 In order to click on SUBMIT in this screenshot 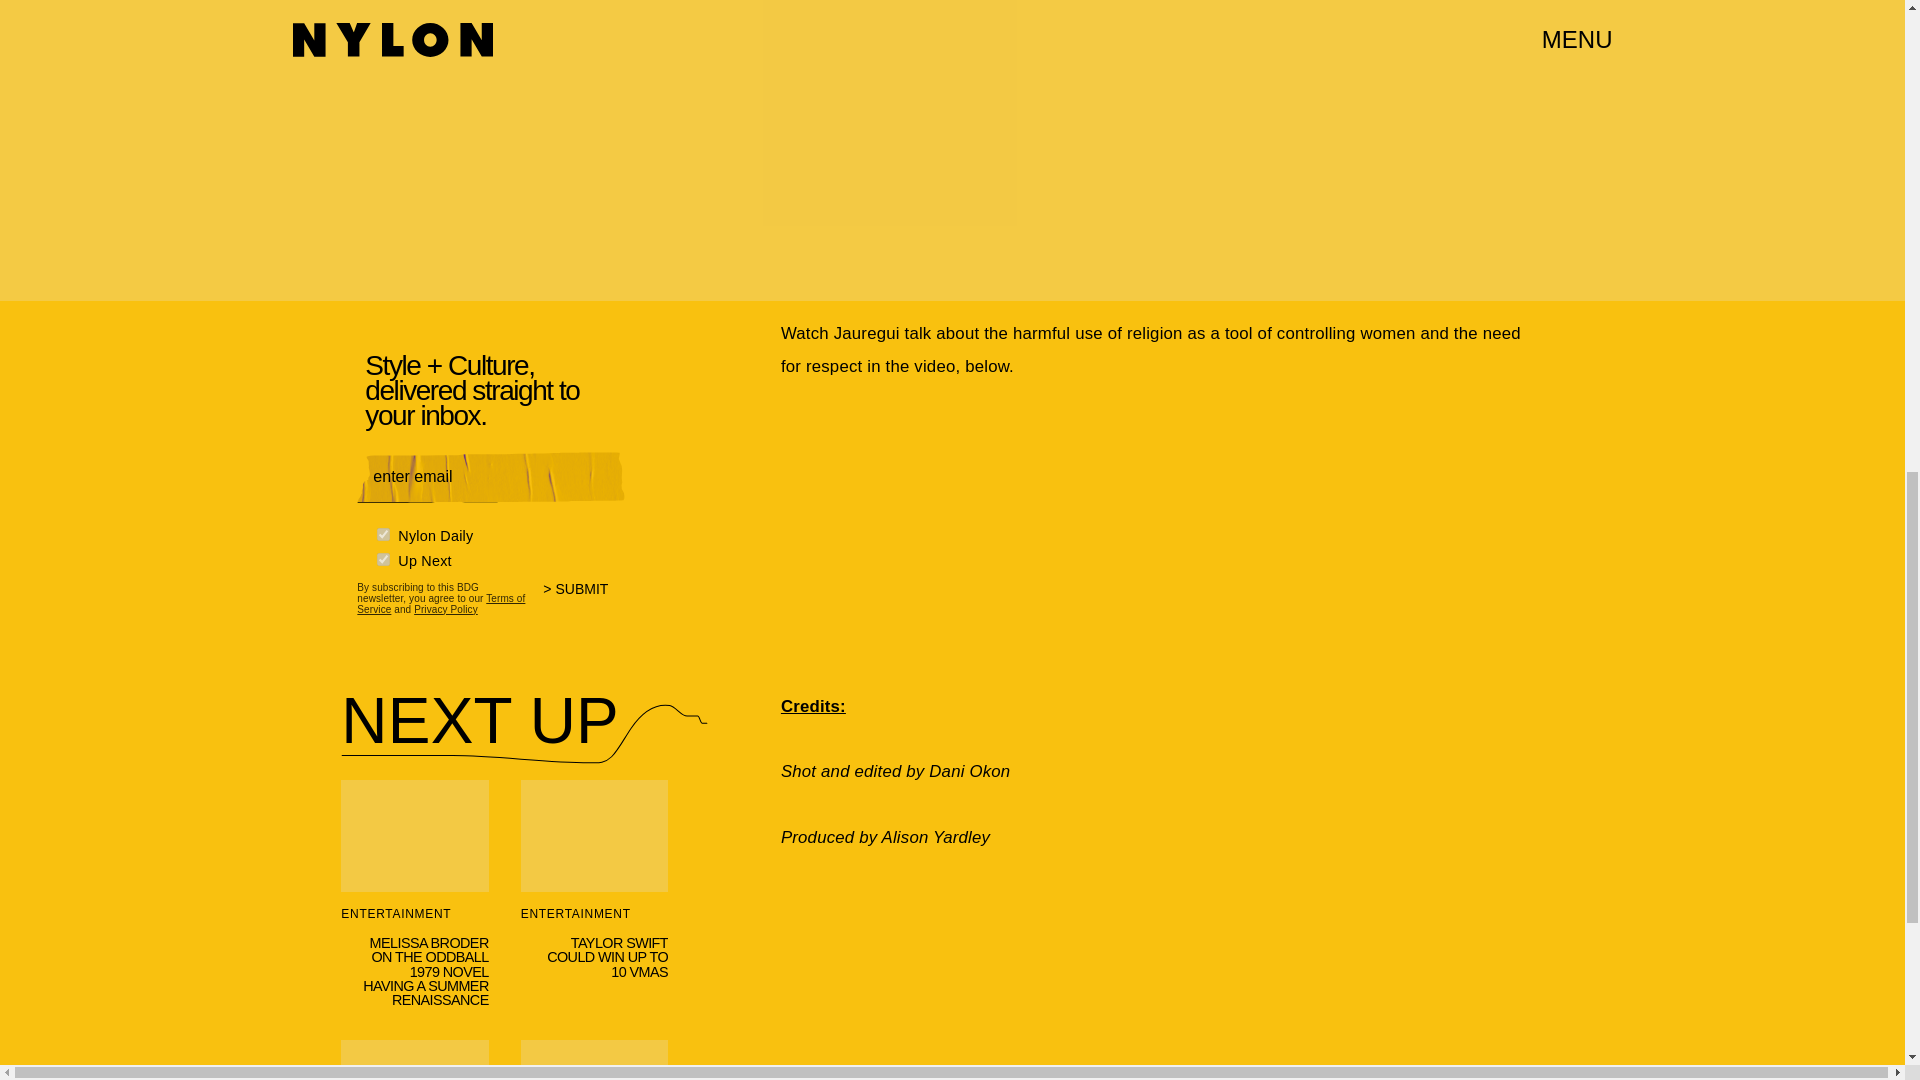, I will do `click(584, 601)`.